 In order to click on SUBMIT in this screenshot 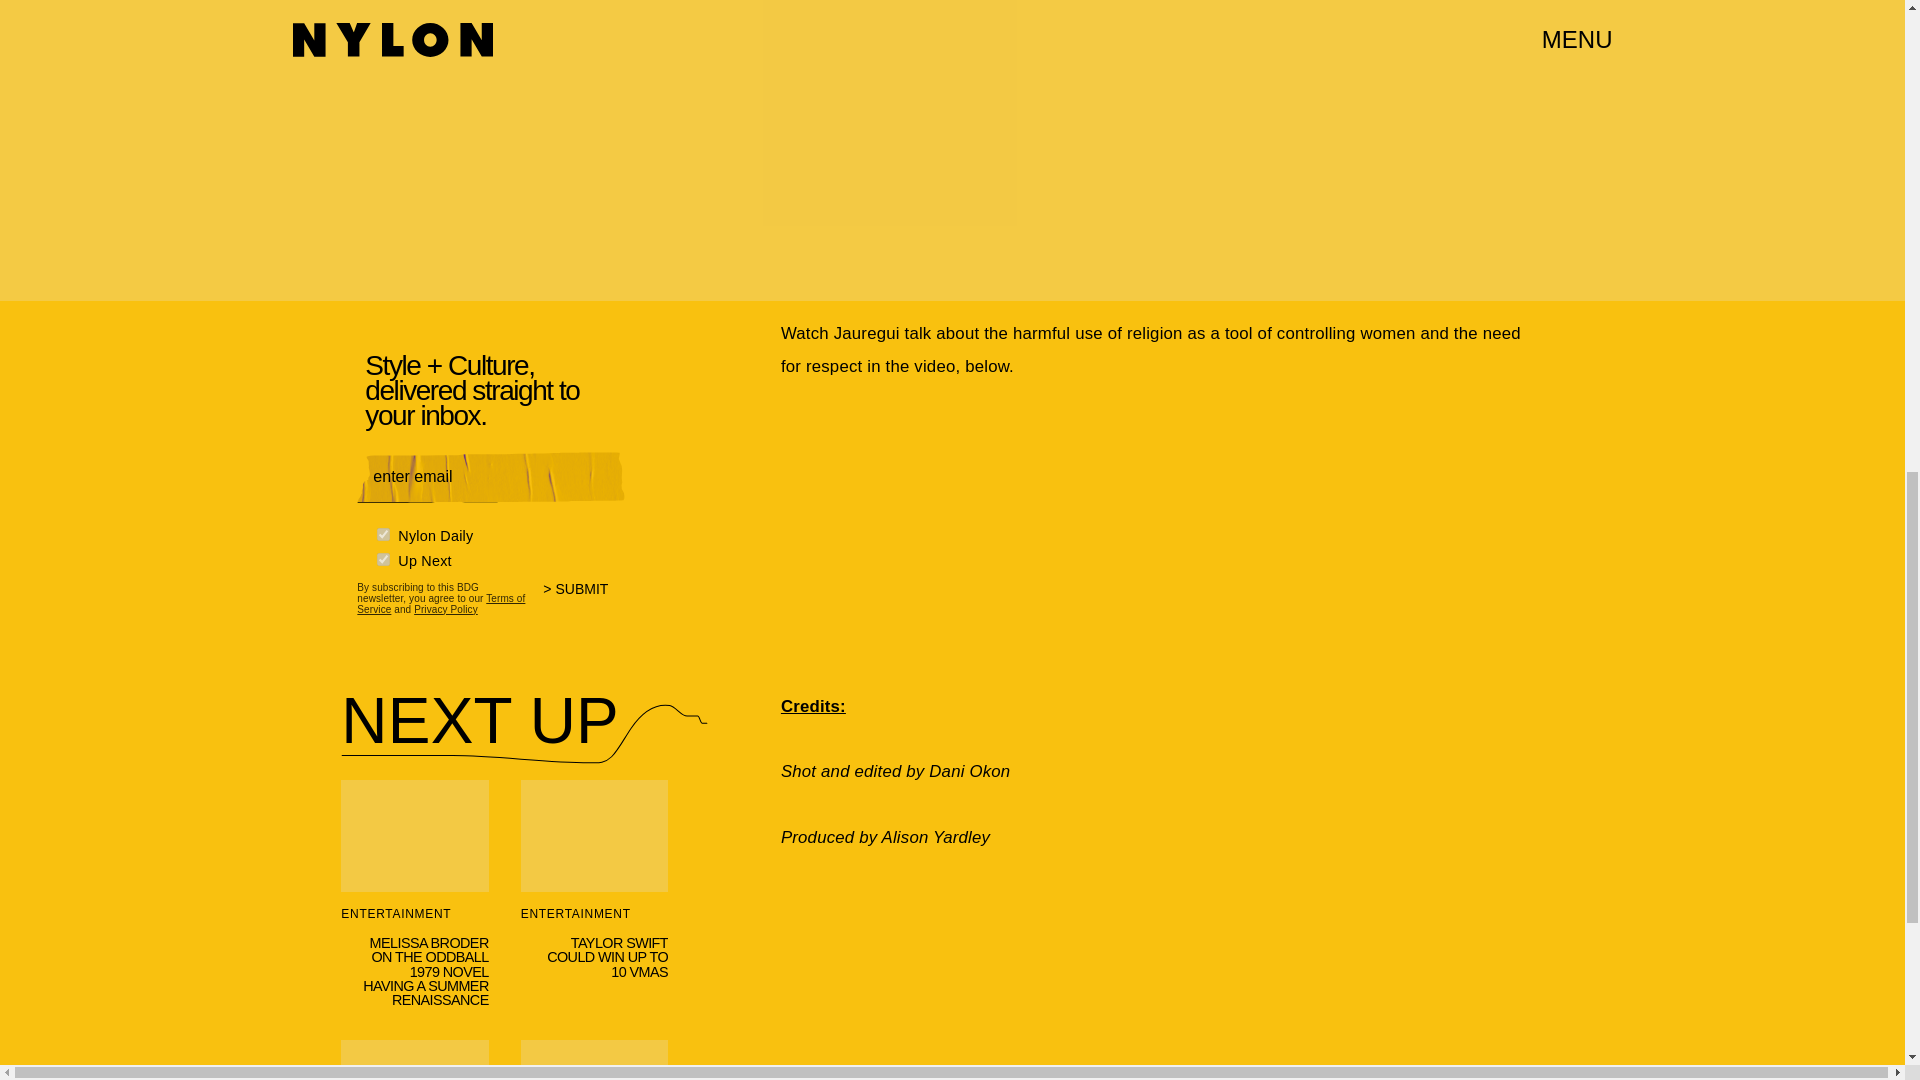, I will do `click(584, 601)`.